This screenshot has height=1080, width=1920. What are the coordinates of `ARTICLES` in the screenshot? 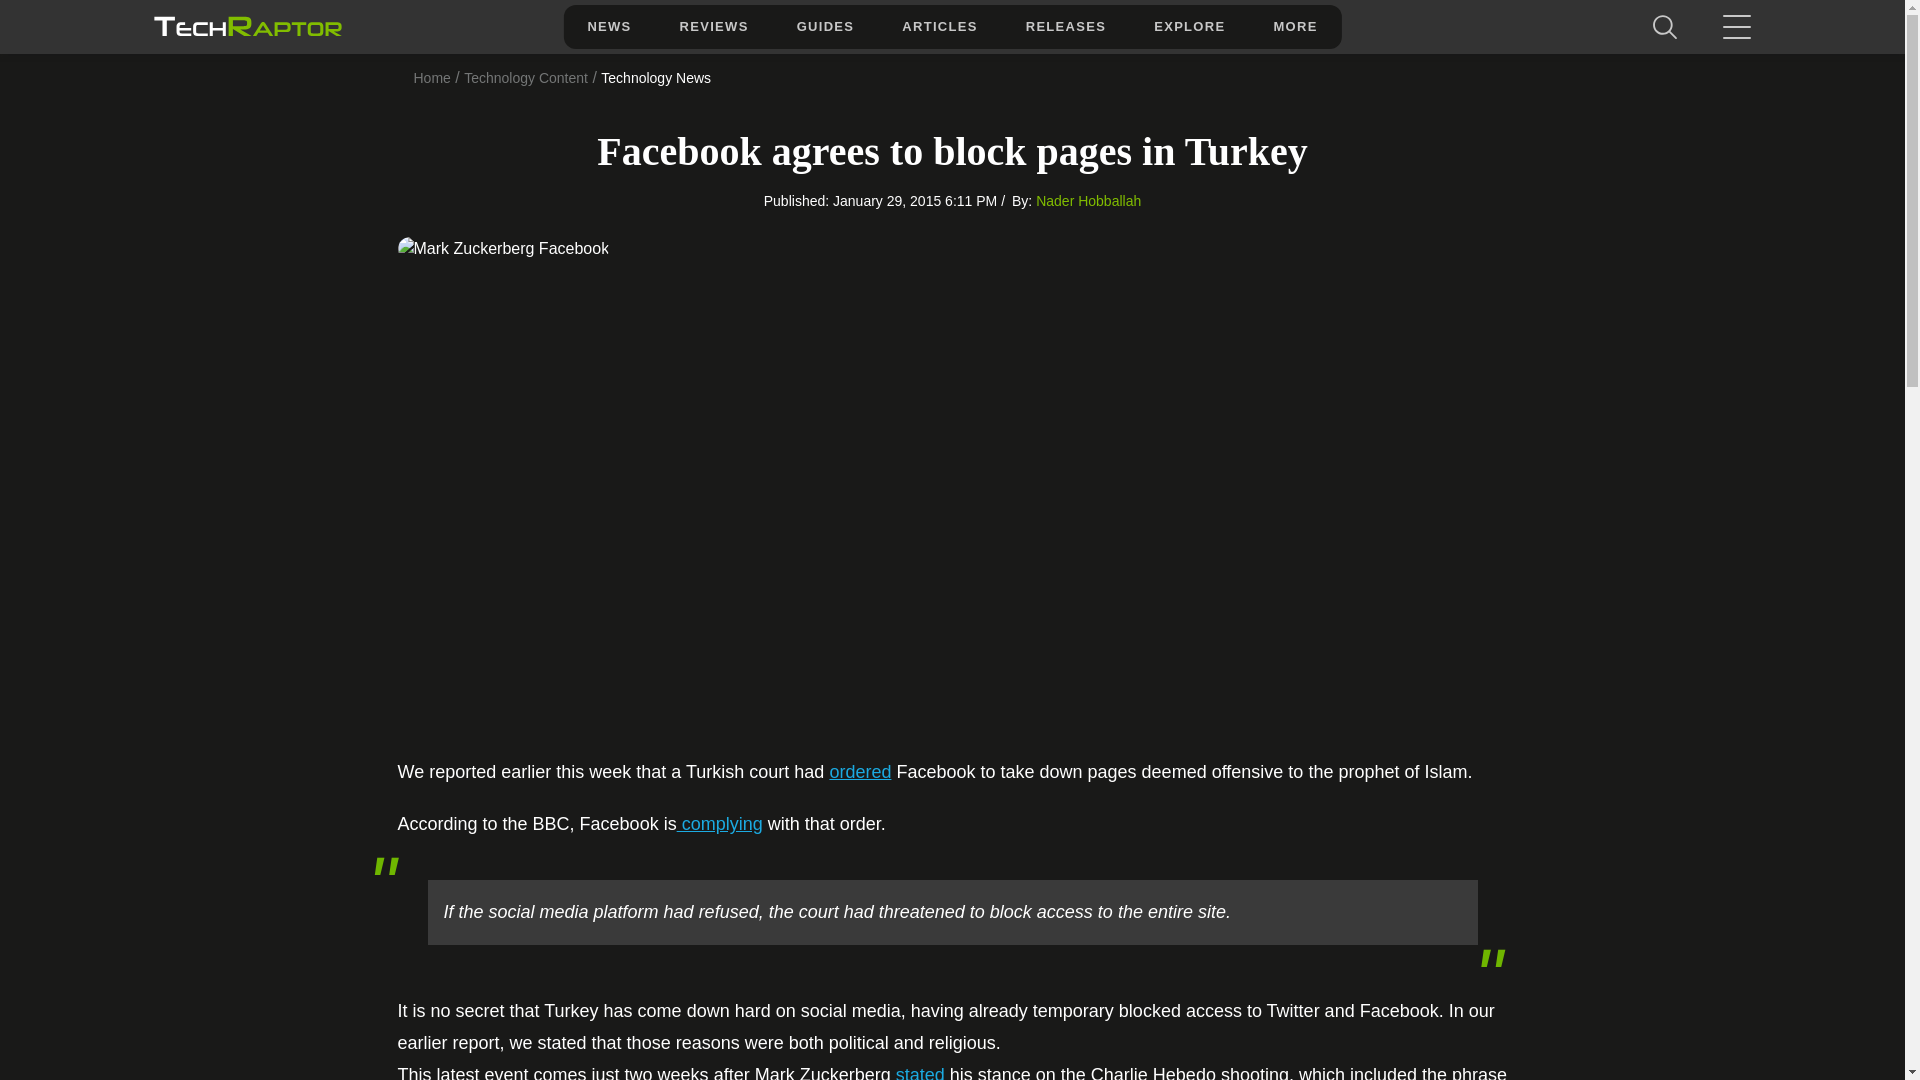 It's located at (938, 26).